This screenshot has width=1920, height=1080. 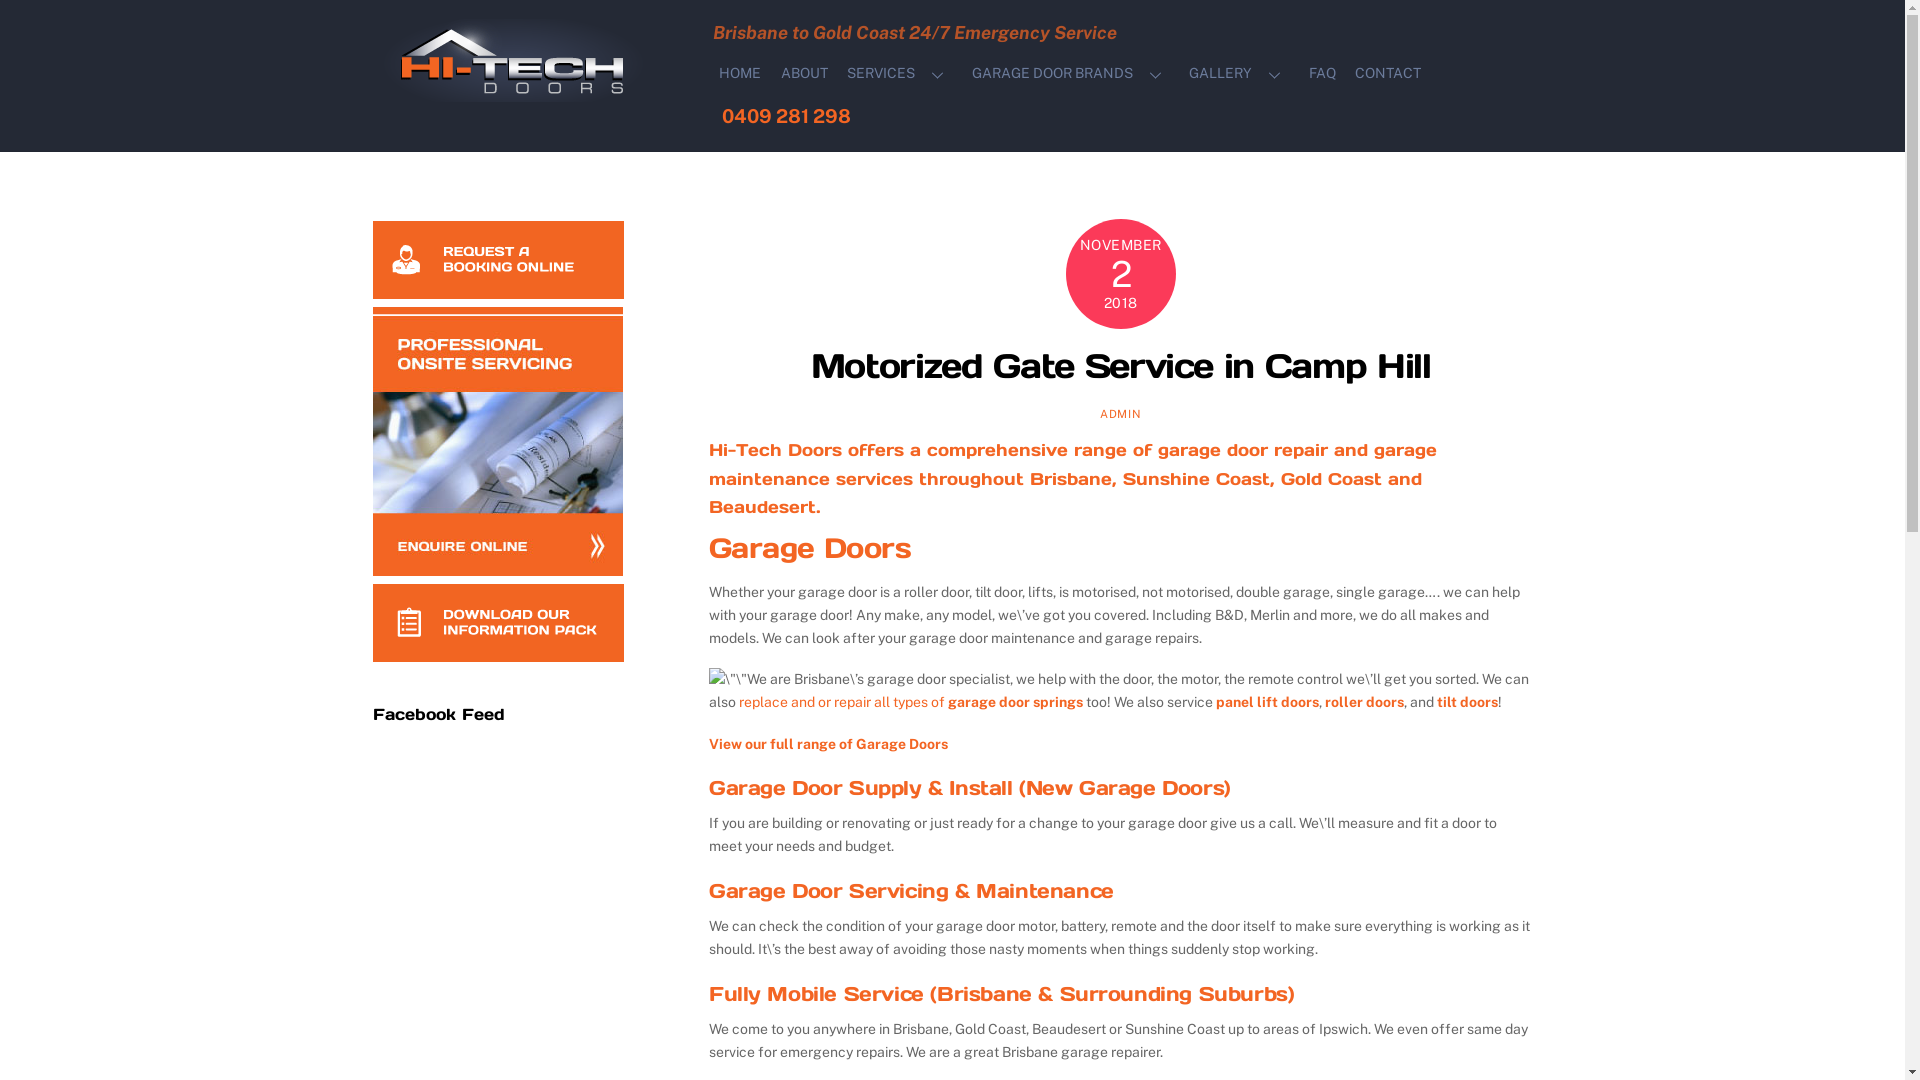 I want to click on FAQ, so click(x=1322, y=74).